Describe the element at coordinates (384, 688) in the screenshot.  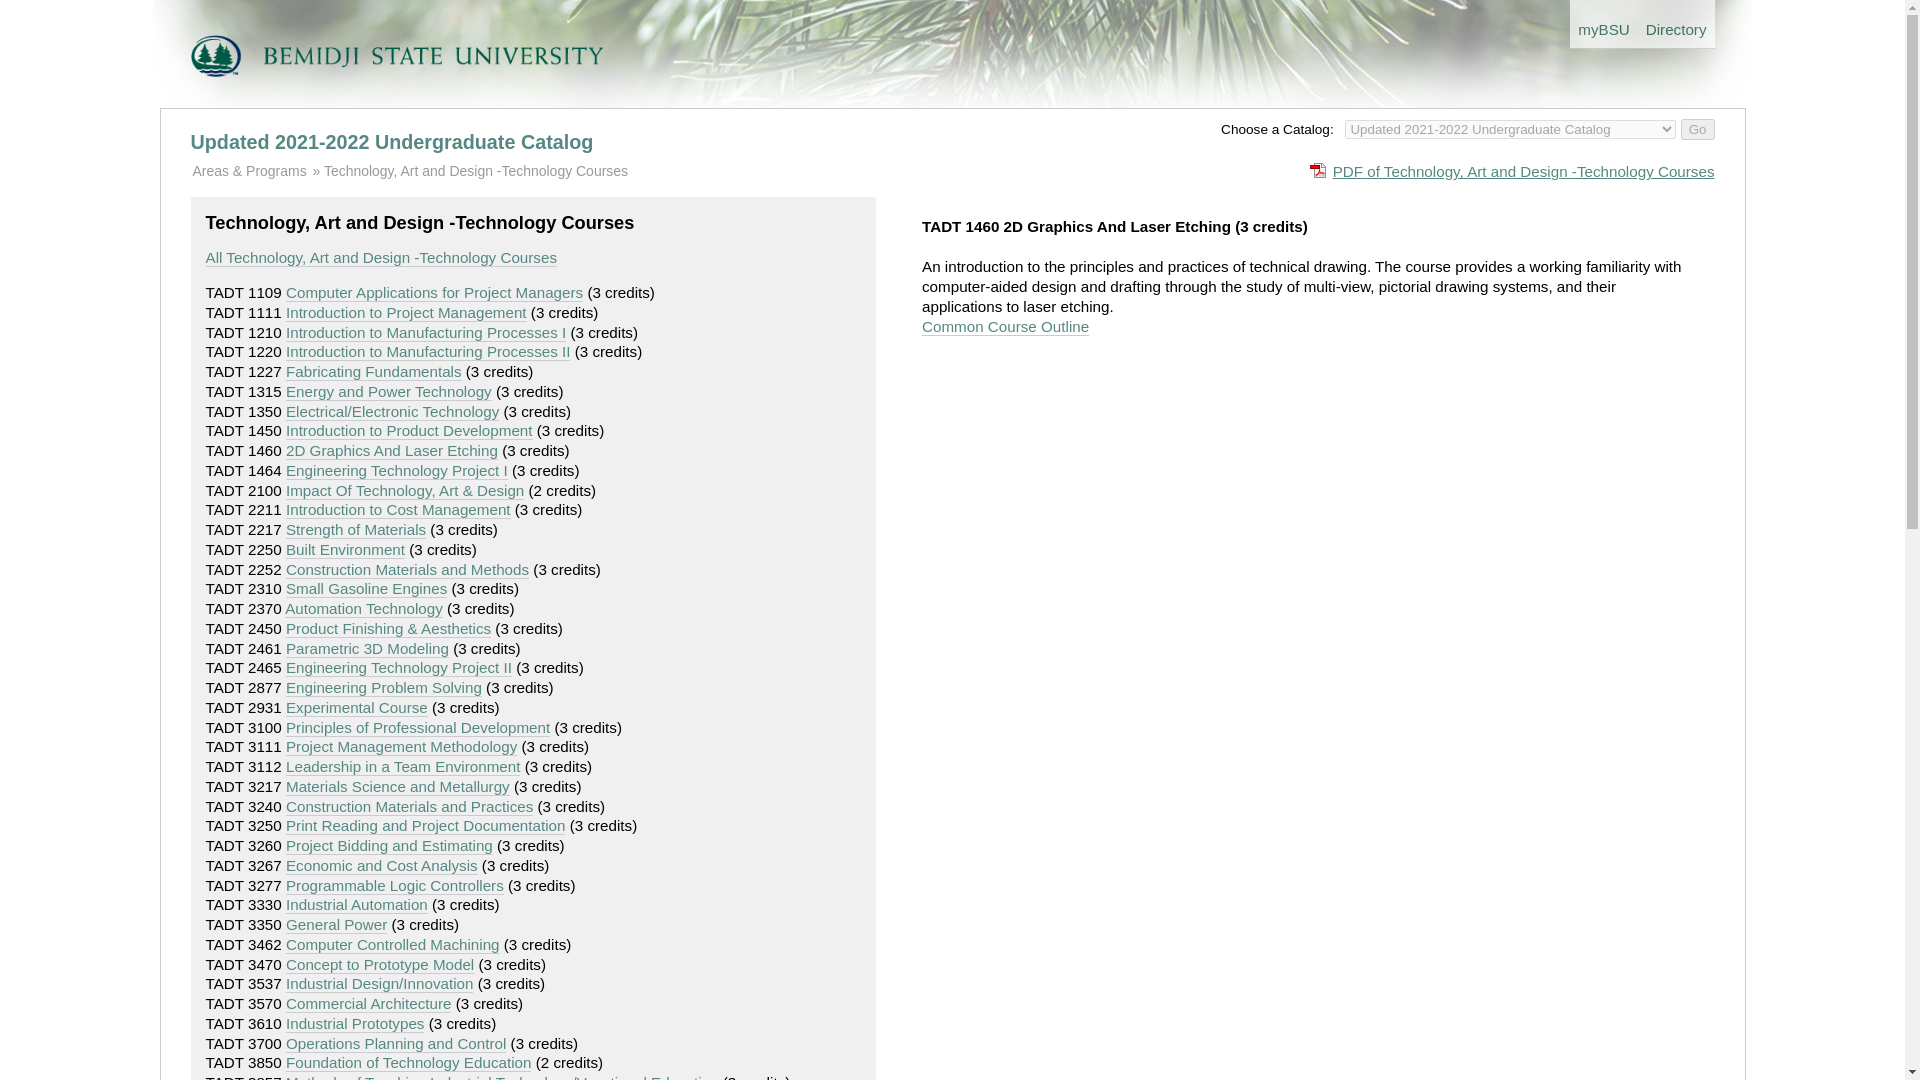
I see `Engineering Problem Solving` at that location.